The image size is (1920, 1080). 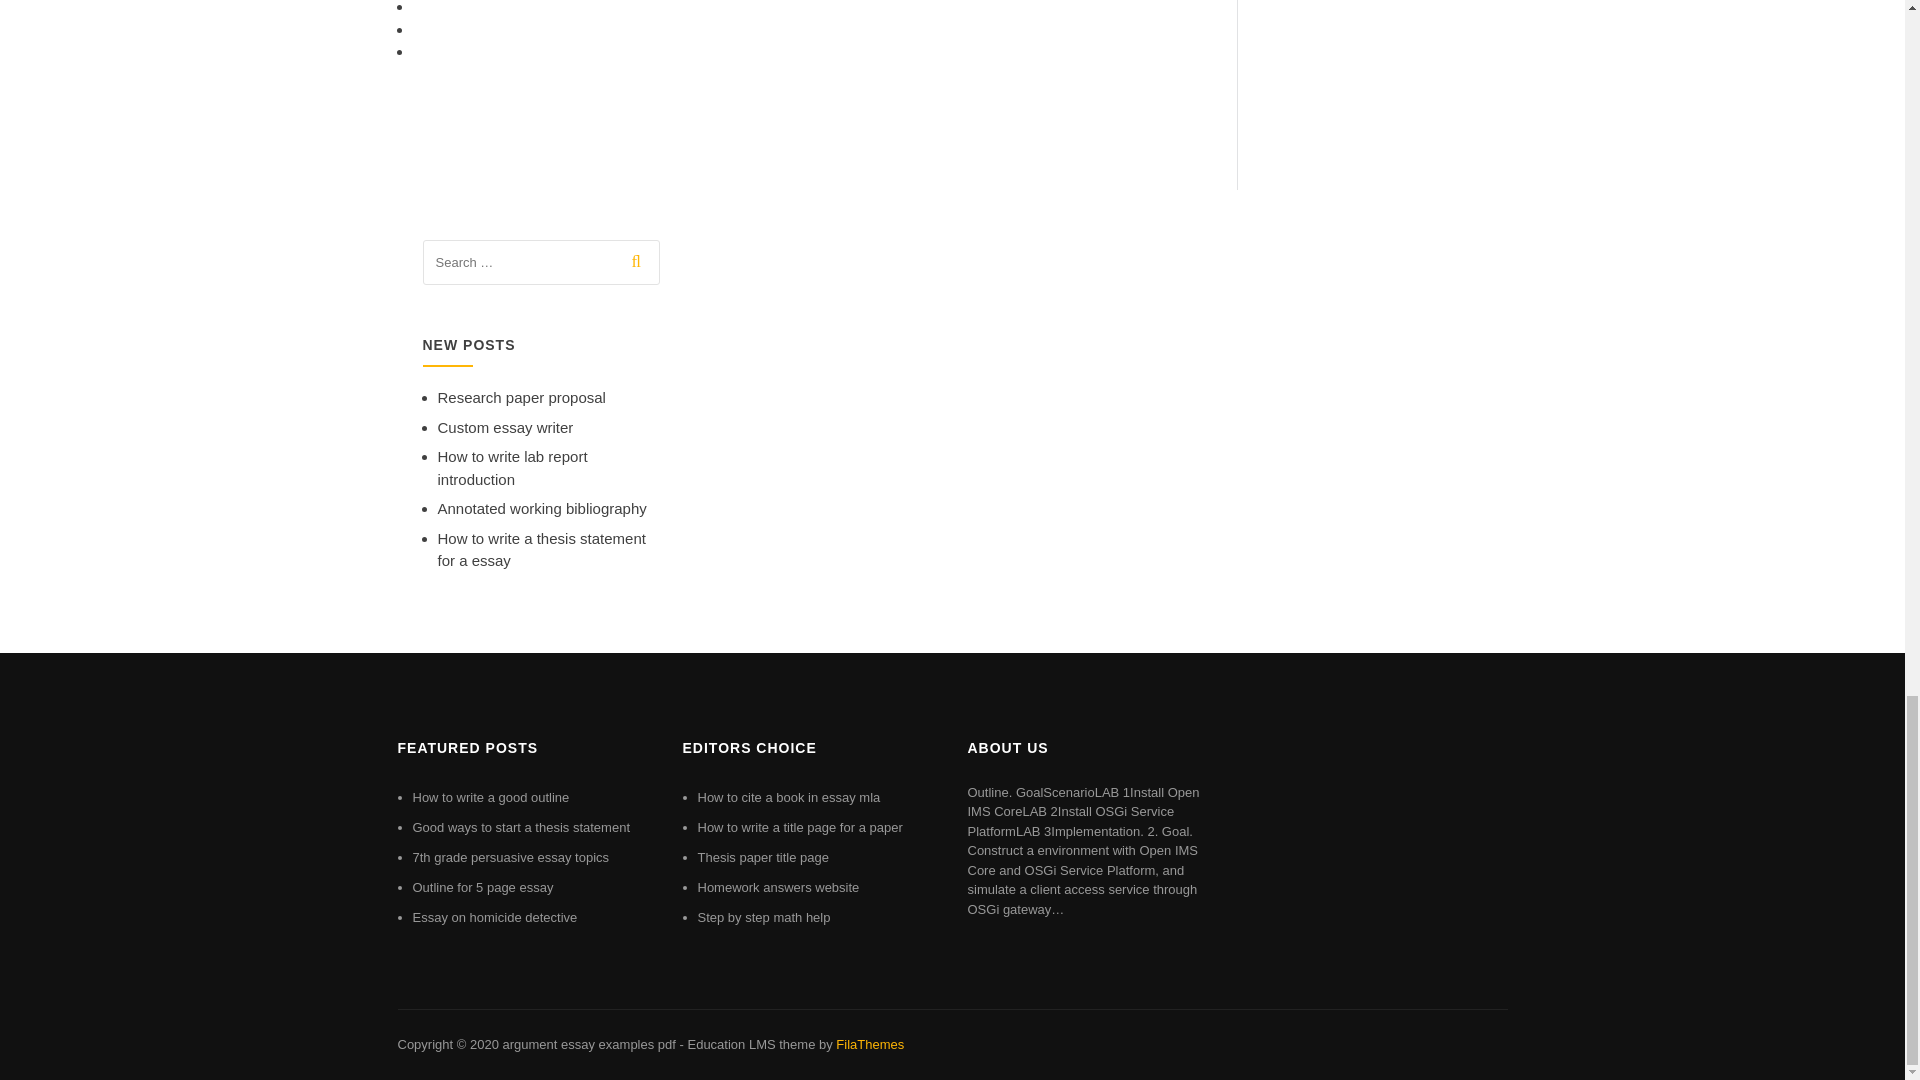 What do you see at coordinates (779, 888) in the screenshot?
I see `Homework answers website` at bounding box center [779, 888].